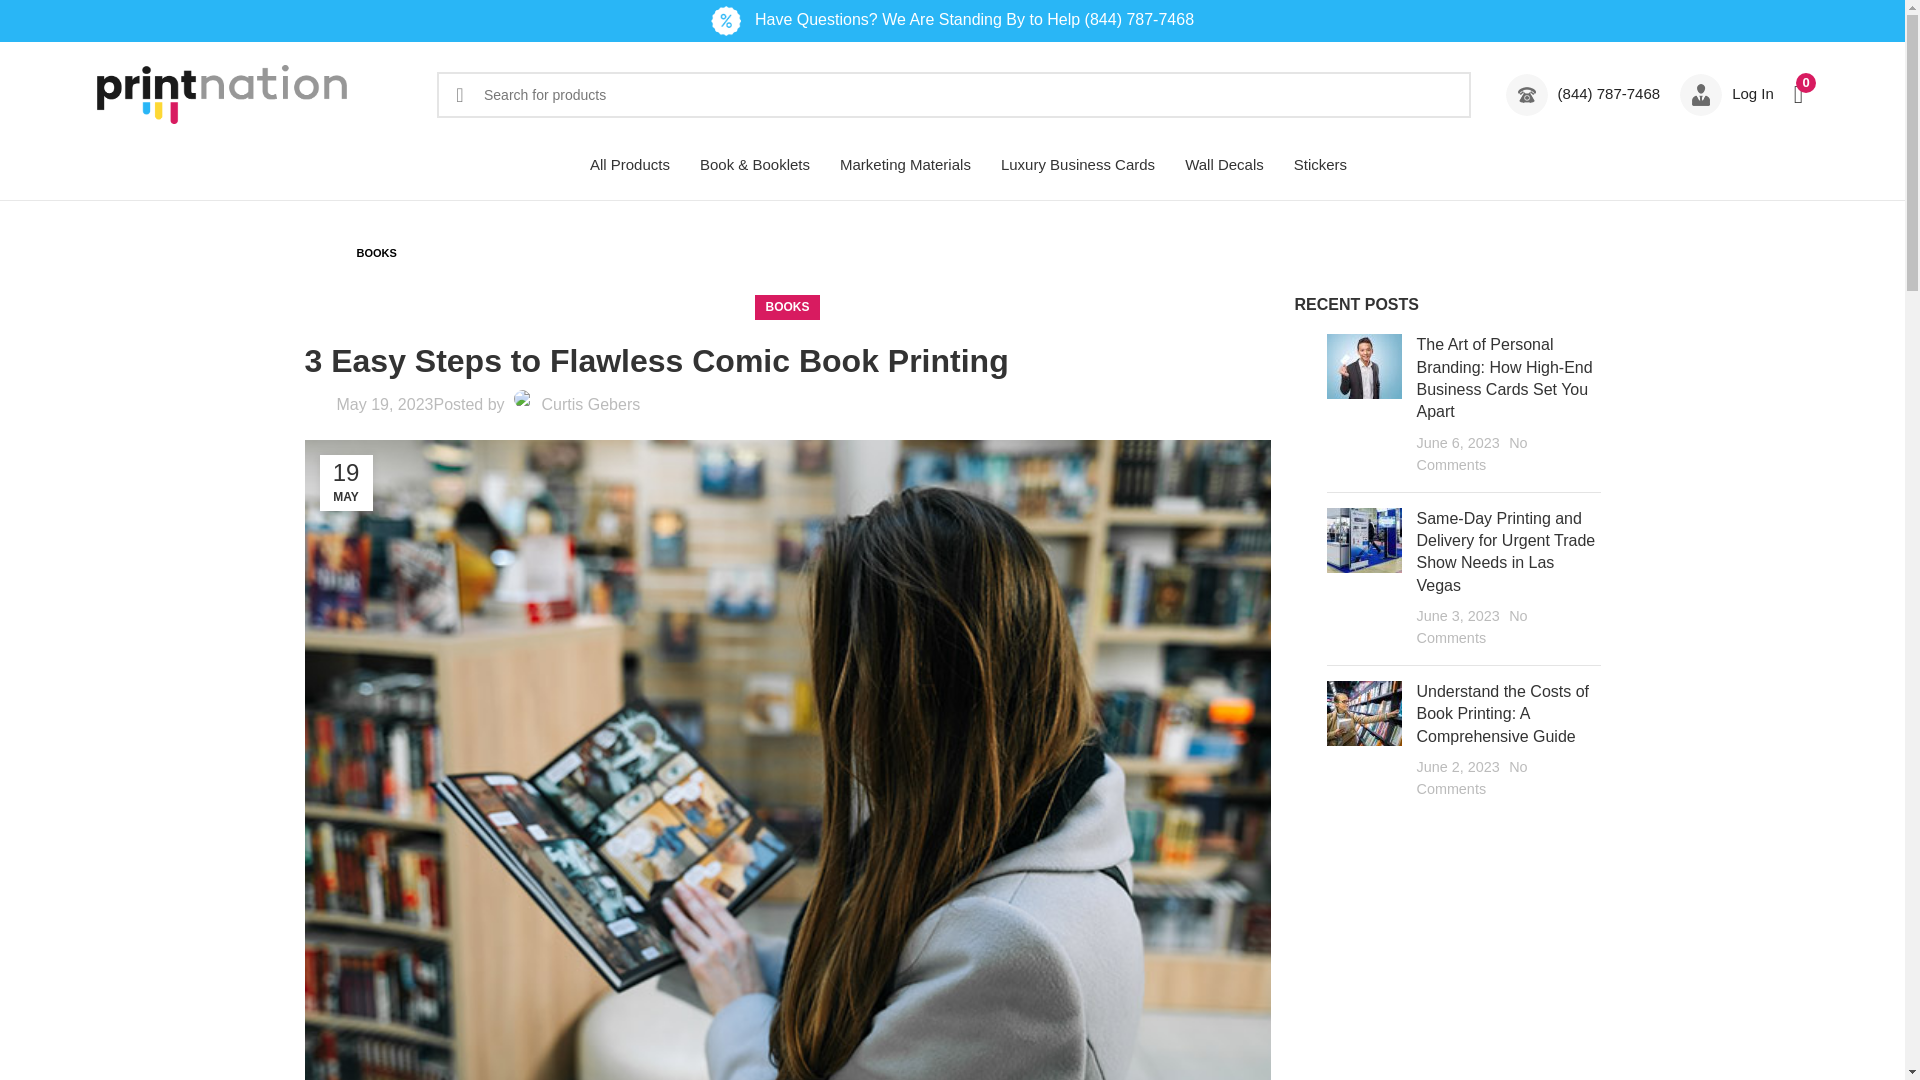  What do you see at coordinates (1320, 164) in the screenshot?
I see `Stickers` at bounding box center [1320, 164].